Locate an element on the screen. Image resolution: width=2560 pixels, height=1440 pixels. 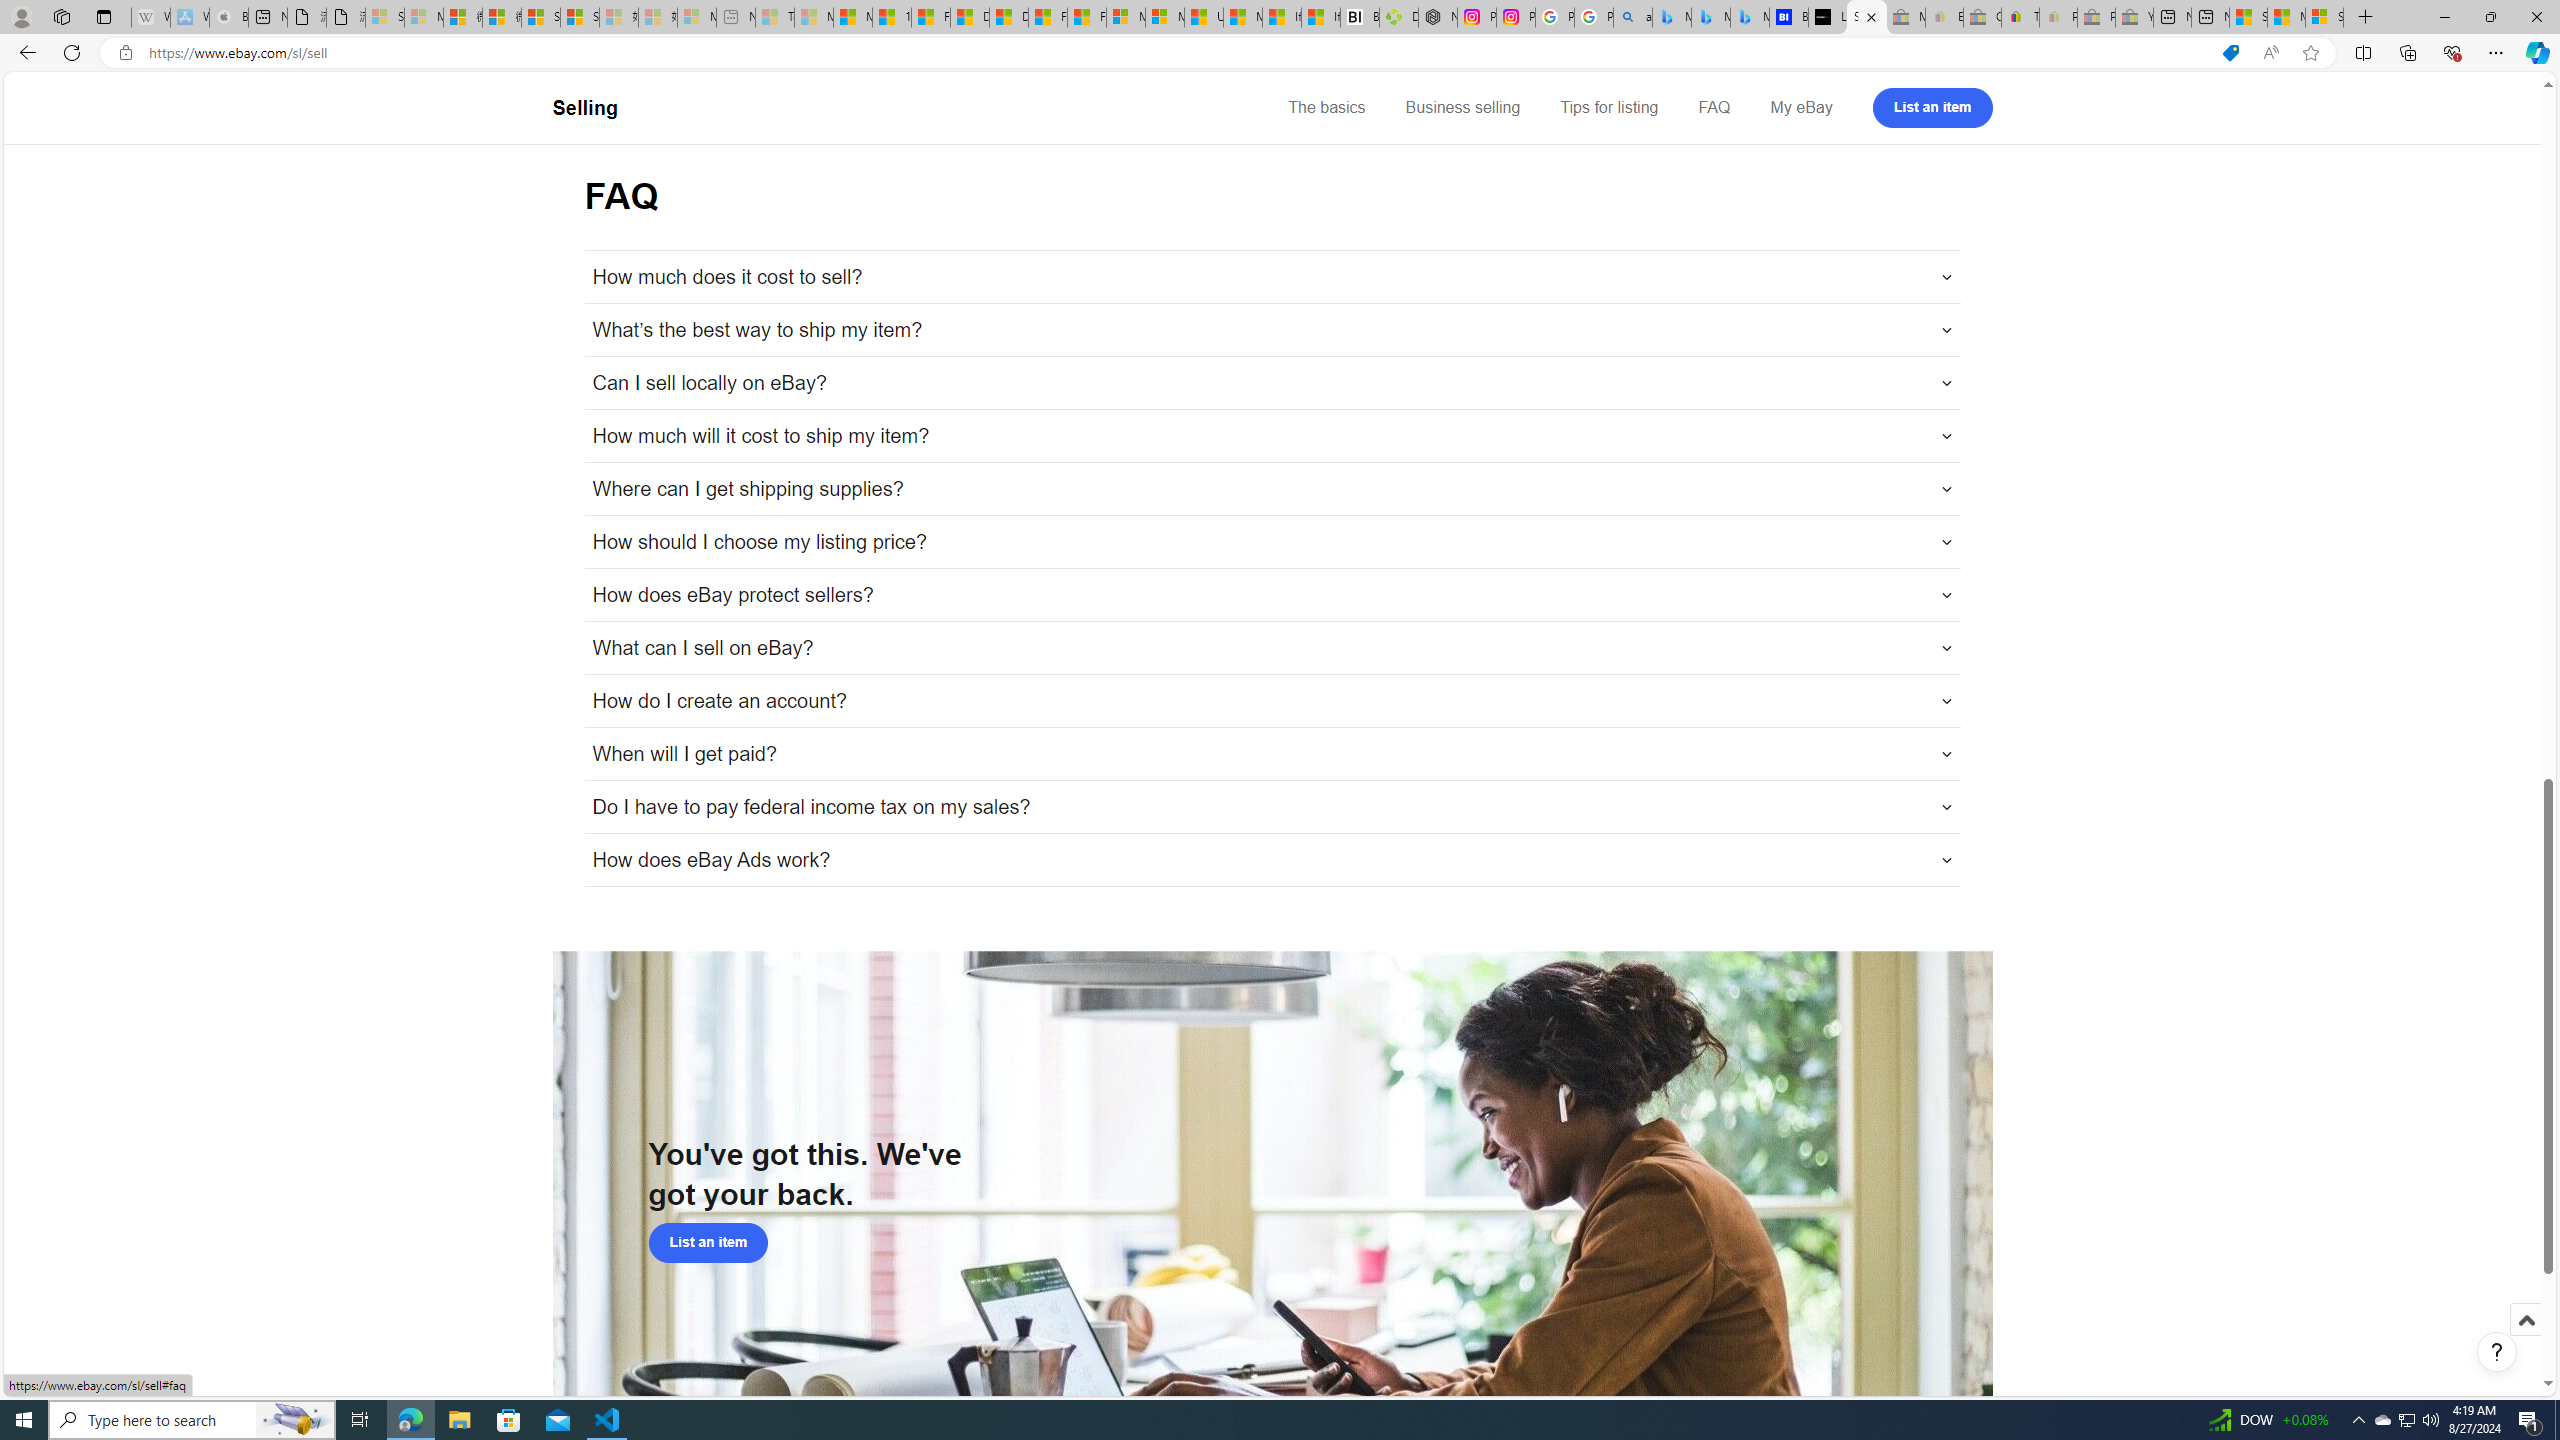
Help, opens dialogs is located at coordinates (2497, 1352).